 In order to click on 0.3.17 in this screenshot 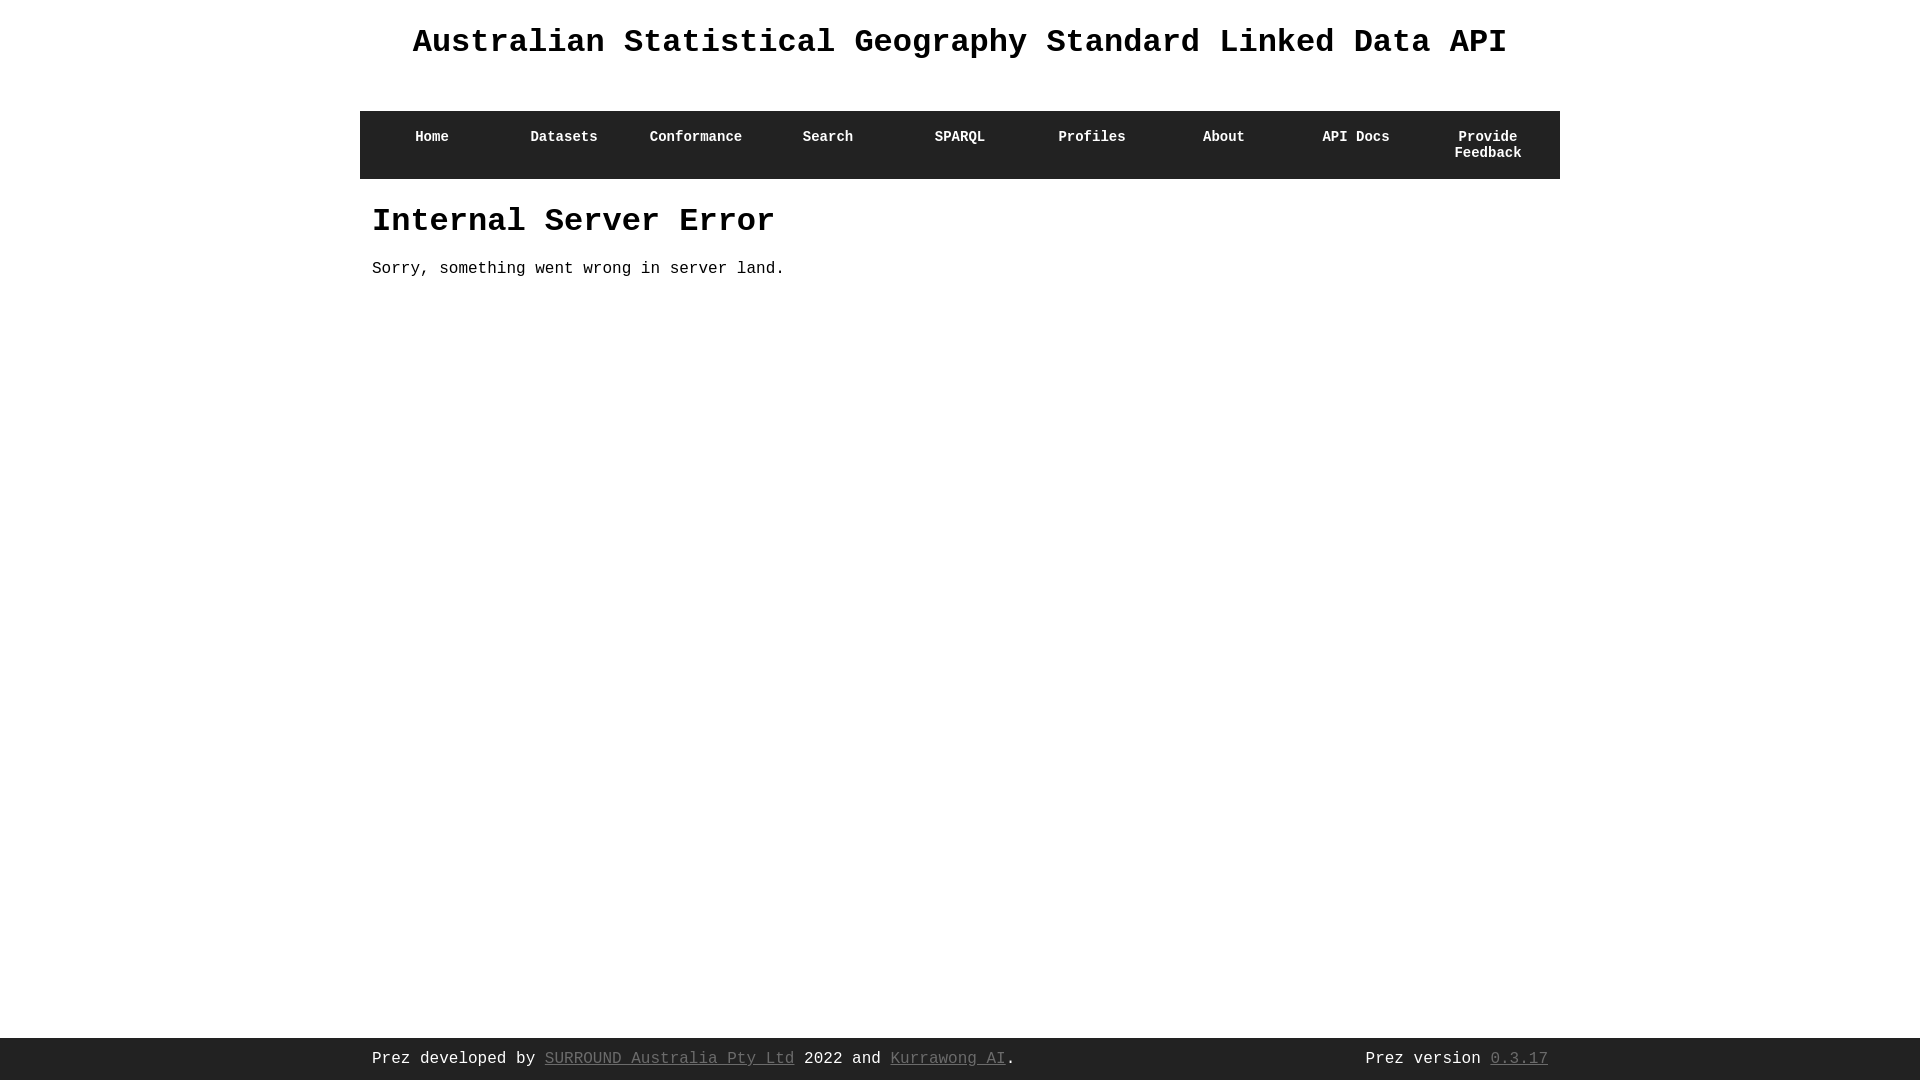, I will do `click(1519, 1059)`.